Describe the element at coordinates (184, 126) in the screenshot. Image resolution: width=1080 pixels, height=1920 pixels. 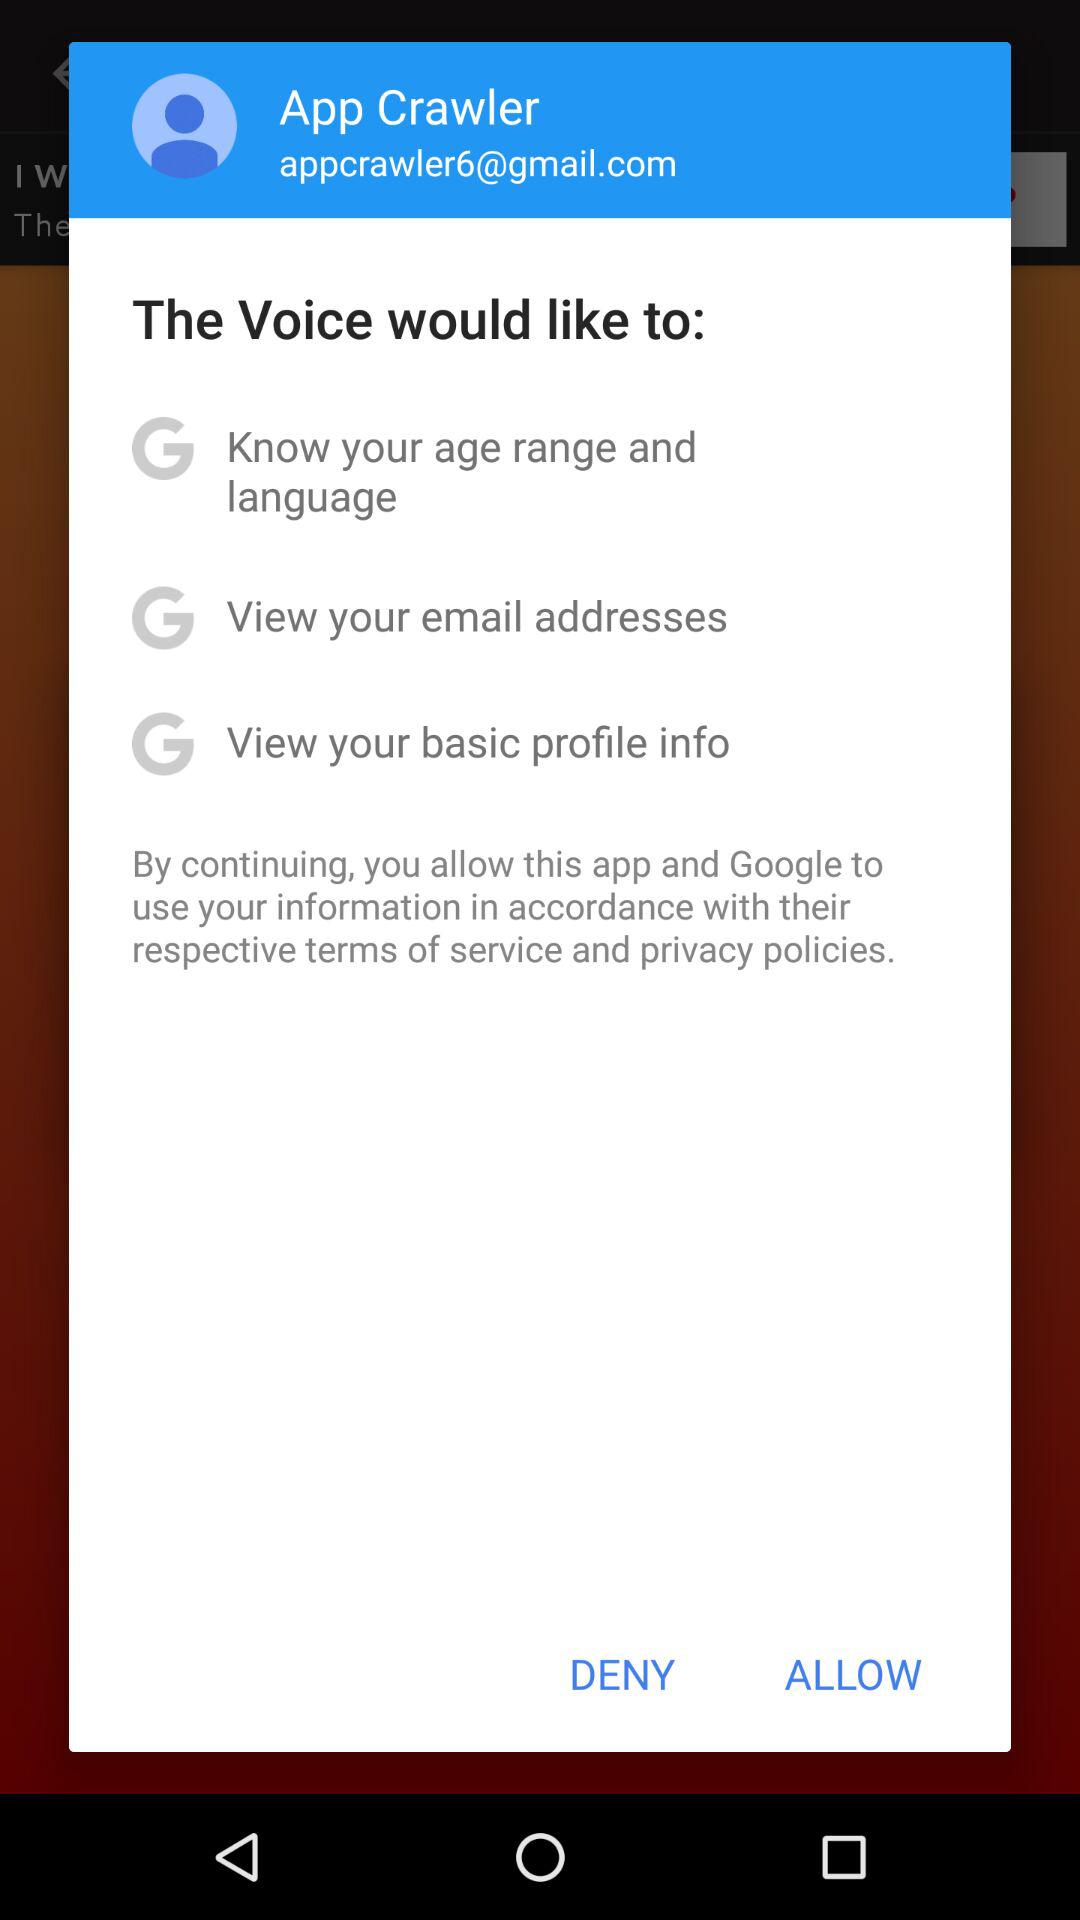
I see `choose the item next to app crawler app` at that location.